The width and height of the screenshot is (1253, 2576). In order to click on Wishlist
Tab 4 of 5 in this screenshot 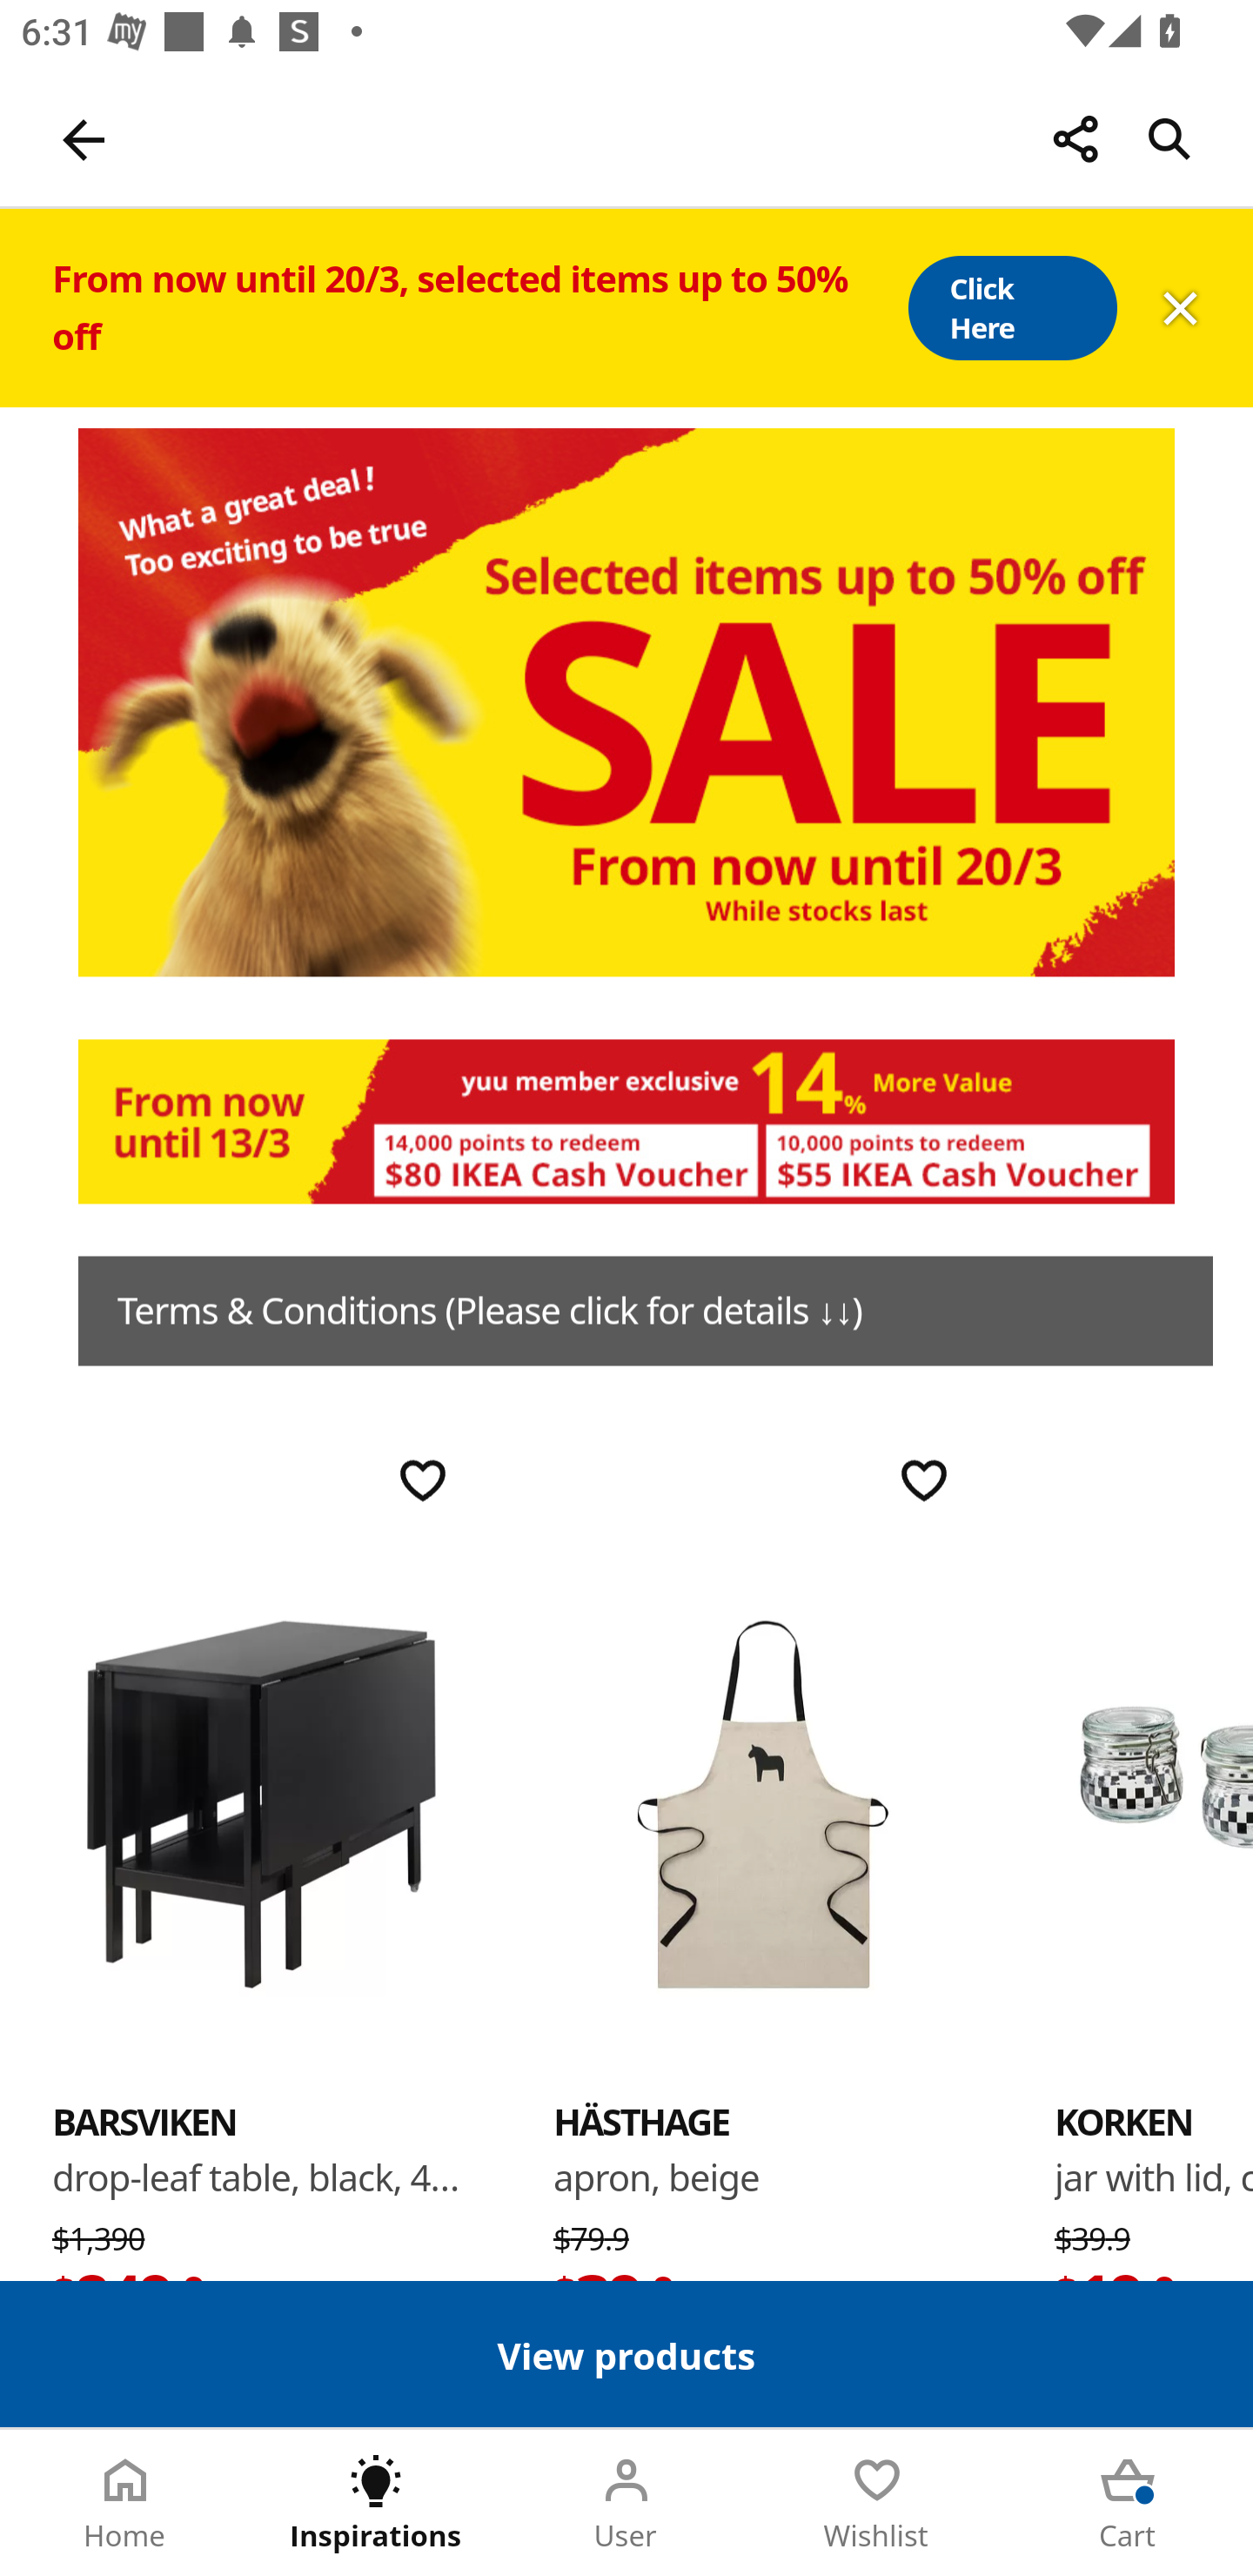, I will do `click(877, 2503)`.